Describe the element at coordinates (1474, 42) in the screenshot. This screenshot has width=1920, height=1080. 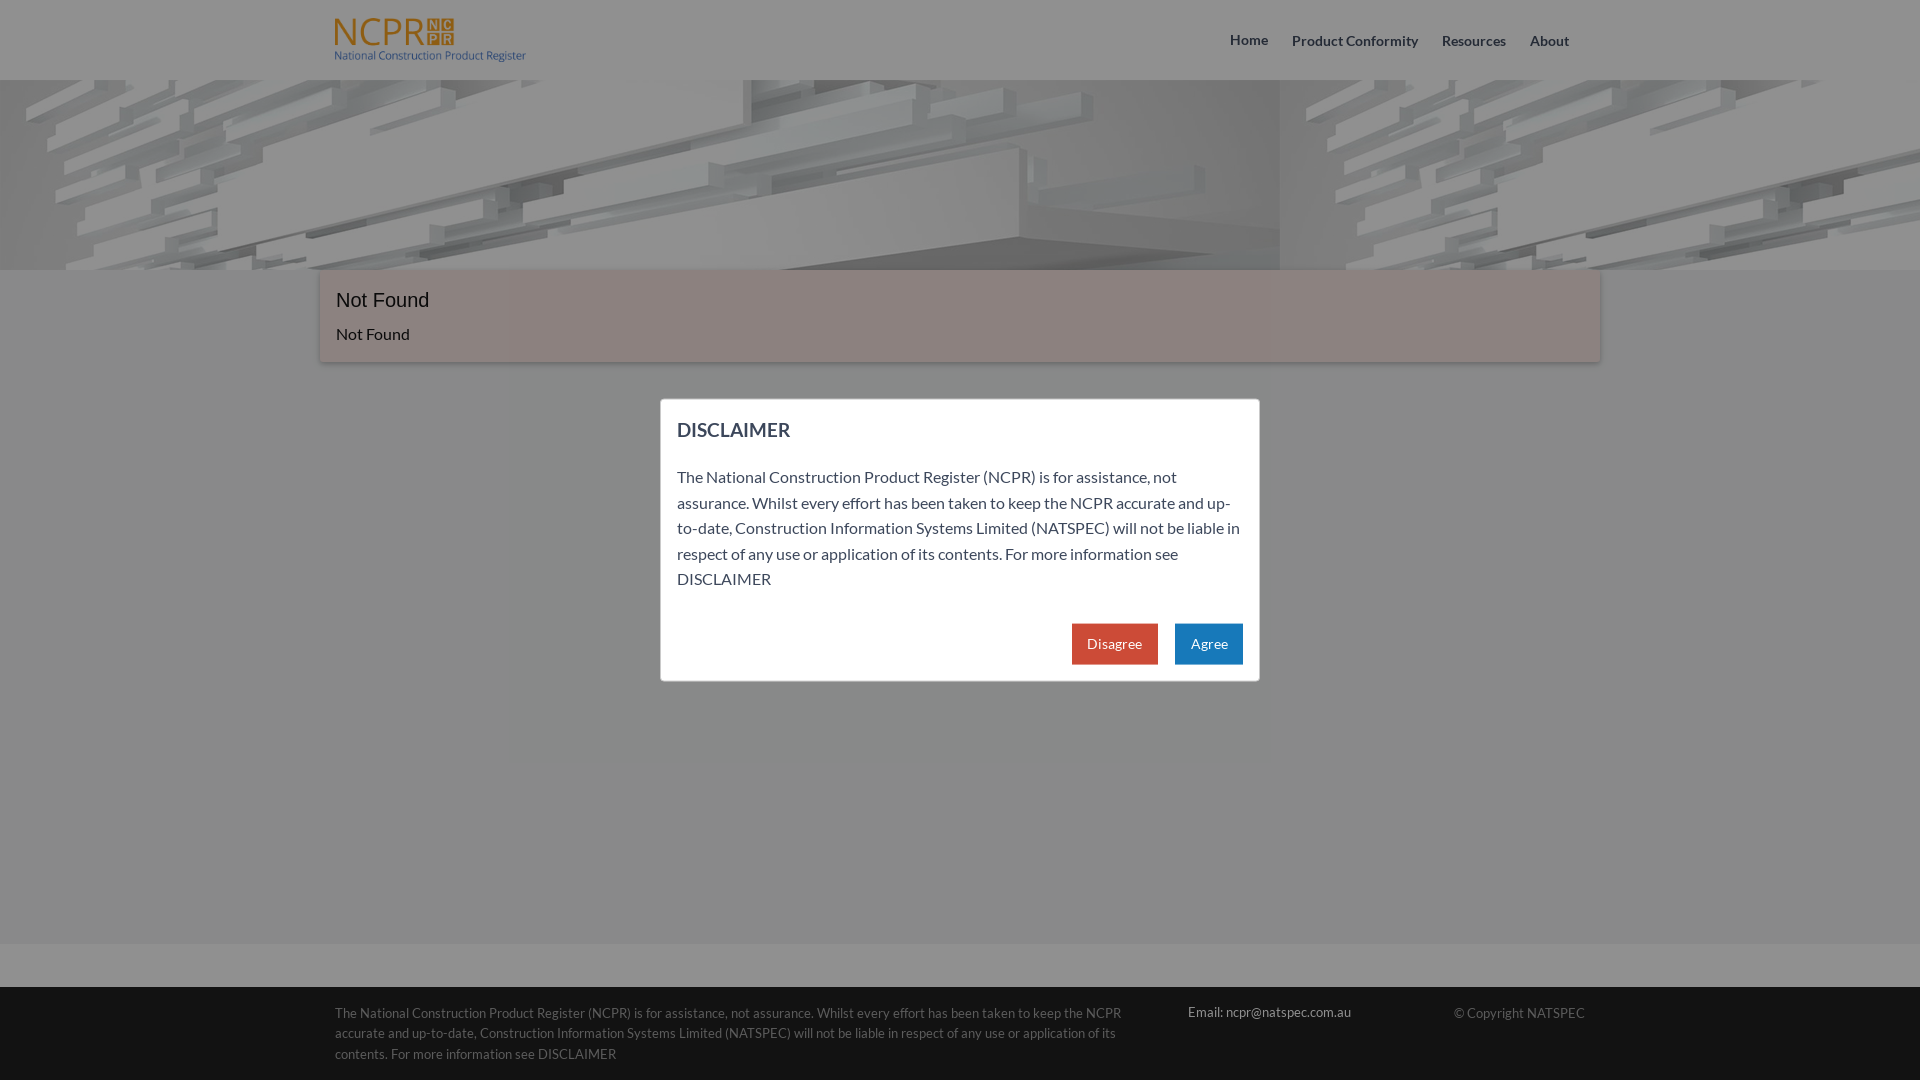
I see `Resources` at that location.